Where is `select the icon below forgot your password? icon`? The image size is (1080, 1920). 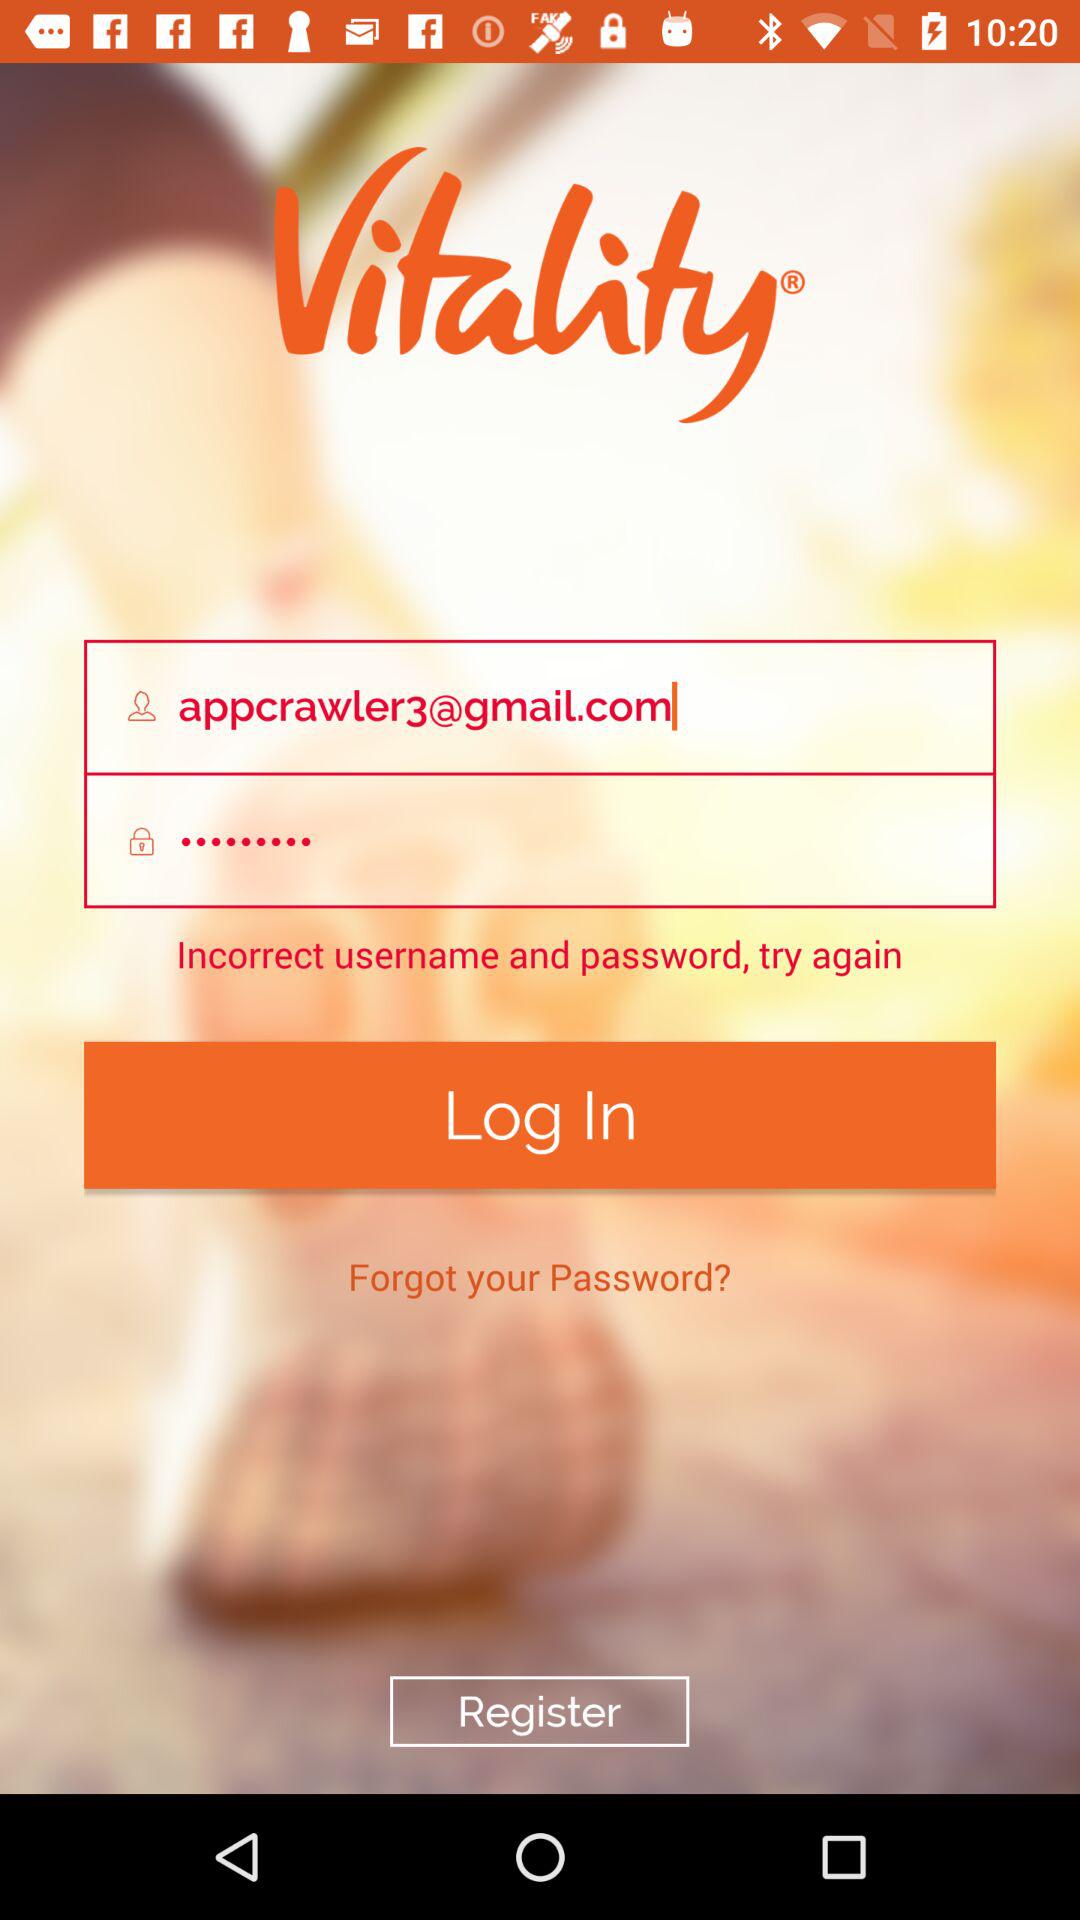 select the icon below forgot your password? icon is located at coordinates (539, 1711).